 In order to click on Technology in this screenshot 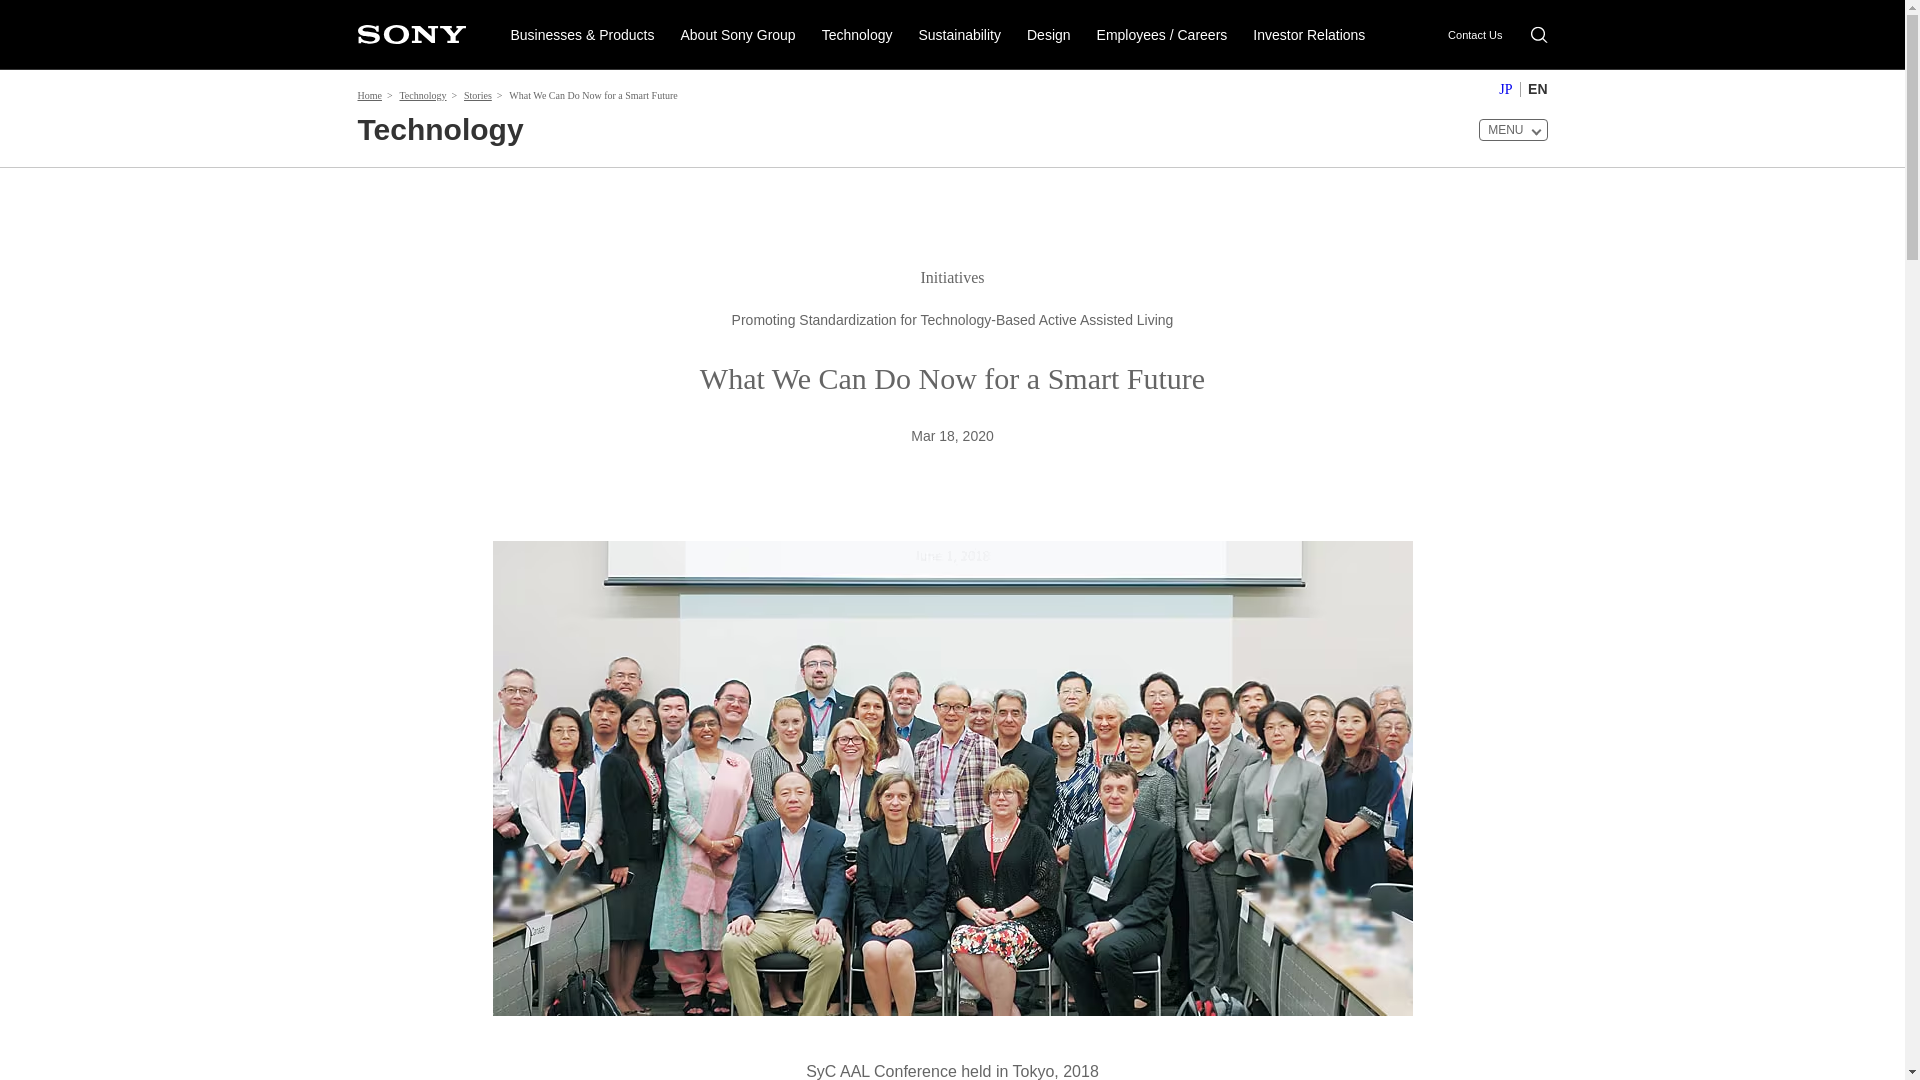, I will do `click(857, 34)`.